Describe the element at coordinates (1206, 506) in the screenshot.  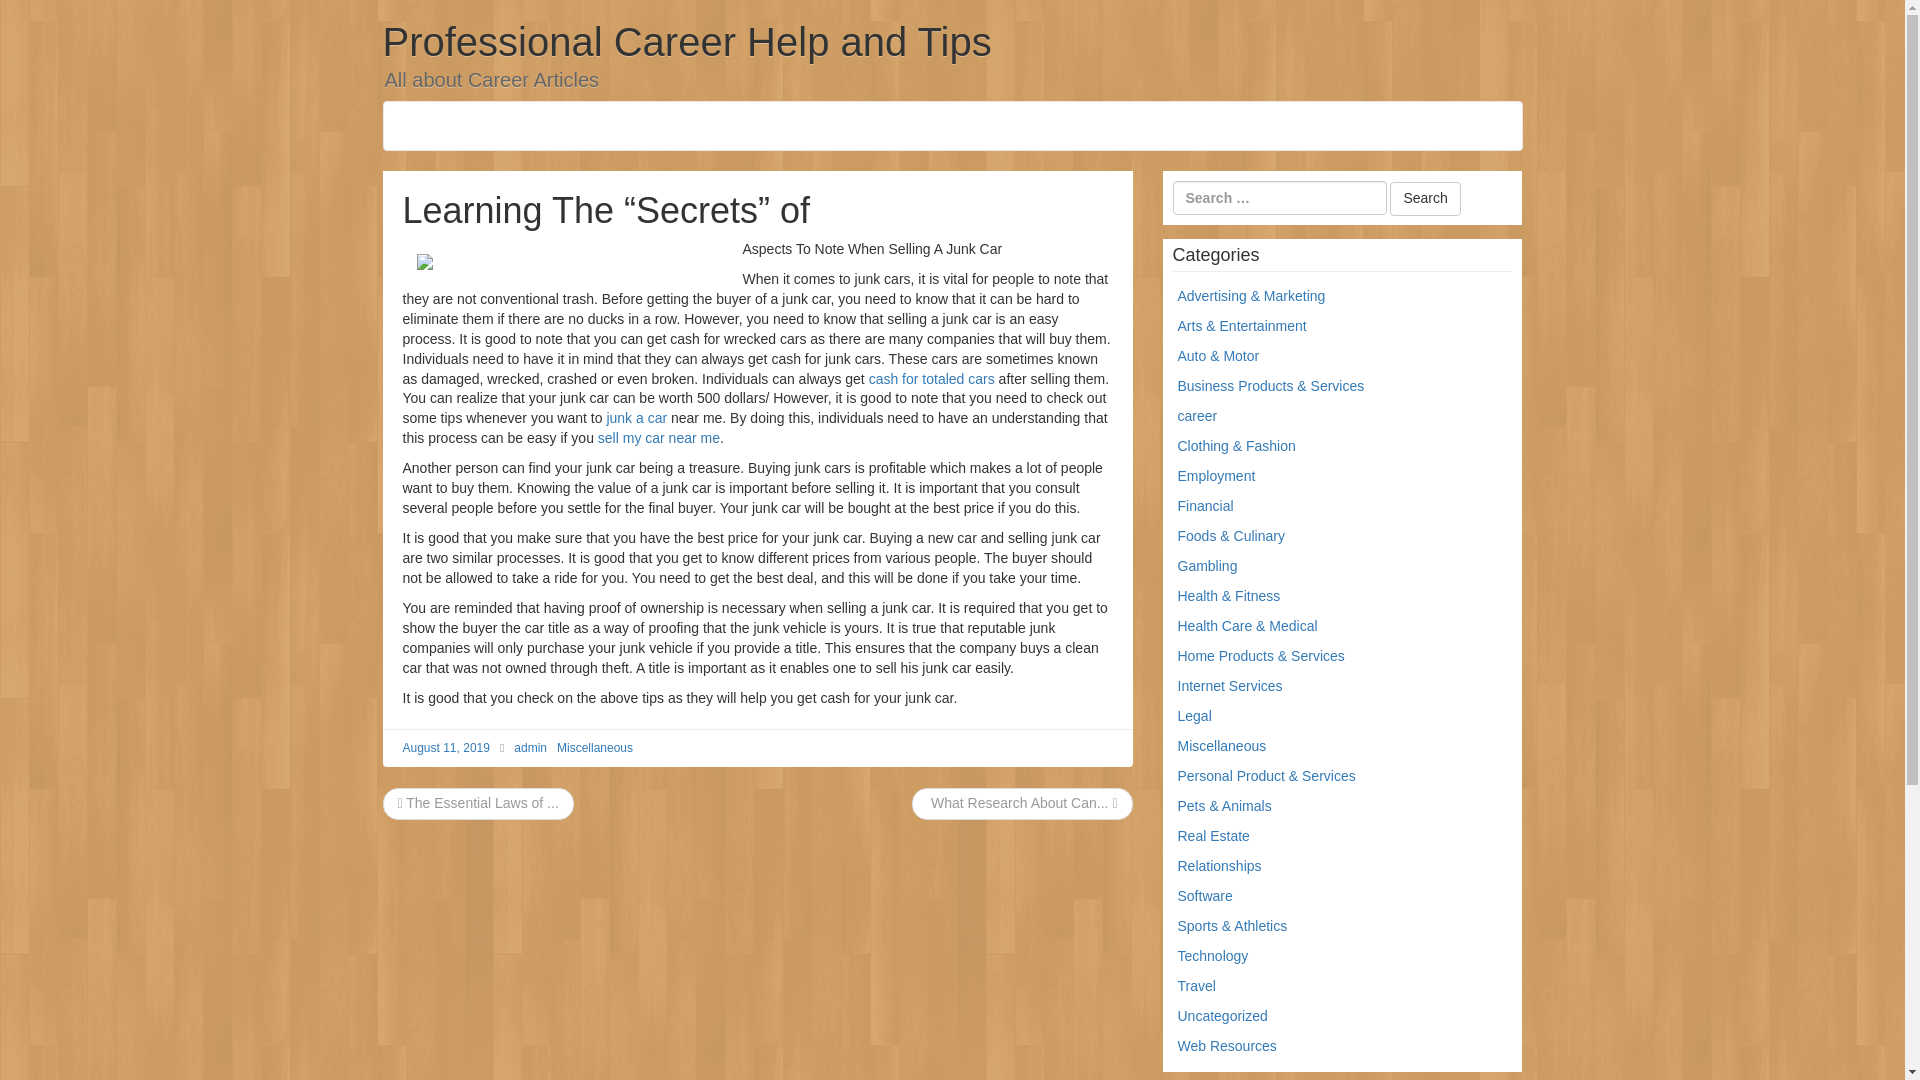
I see `Financial` at that location.